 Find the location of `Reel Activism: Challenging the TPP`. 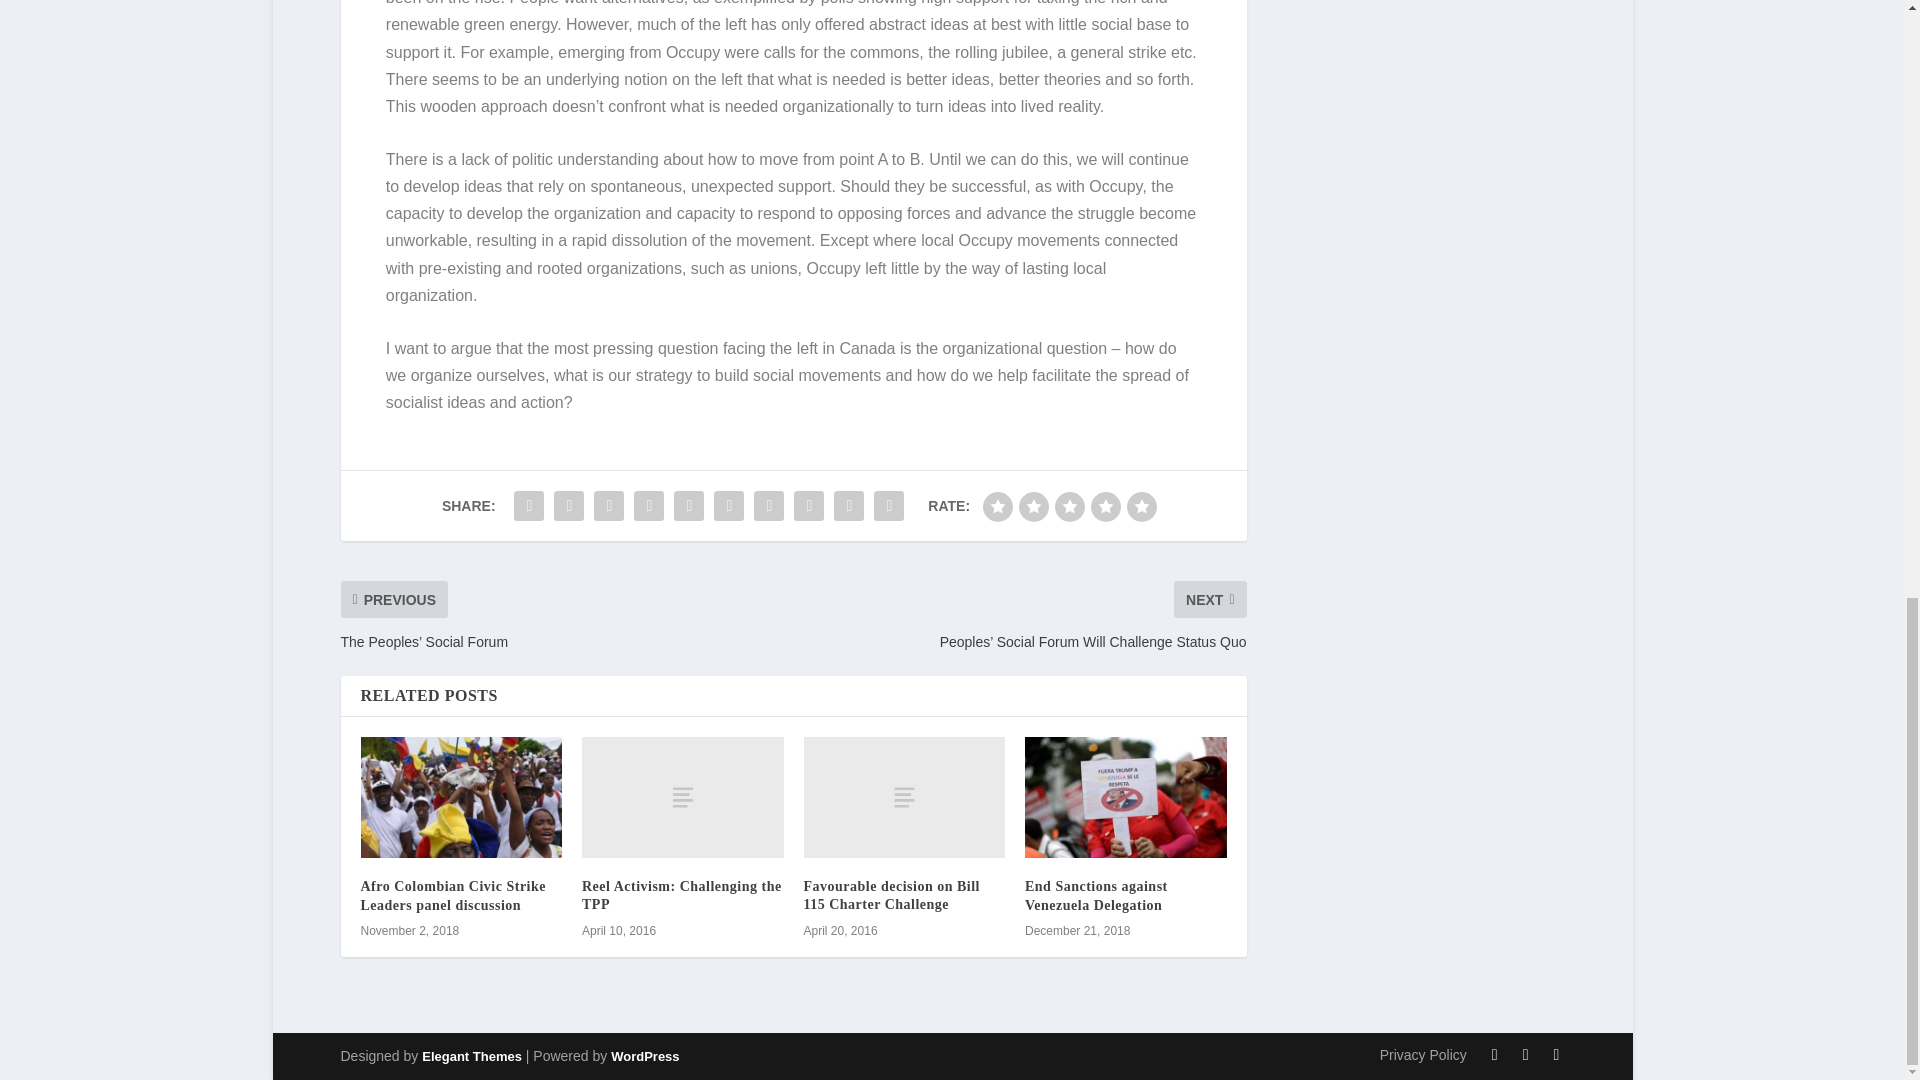

Reel Activism: Challenging the TPP is located at coordinates (681, 895).